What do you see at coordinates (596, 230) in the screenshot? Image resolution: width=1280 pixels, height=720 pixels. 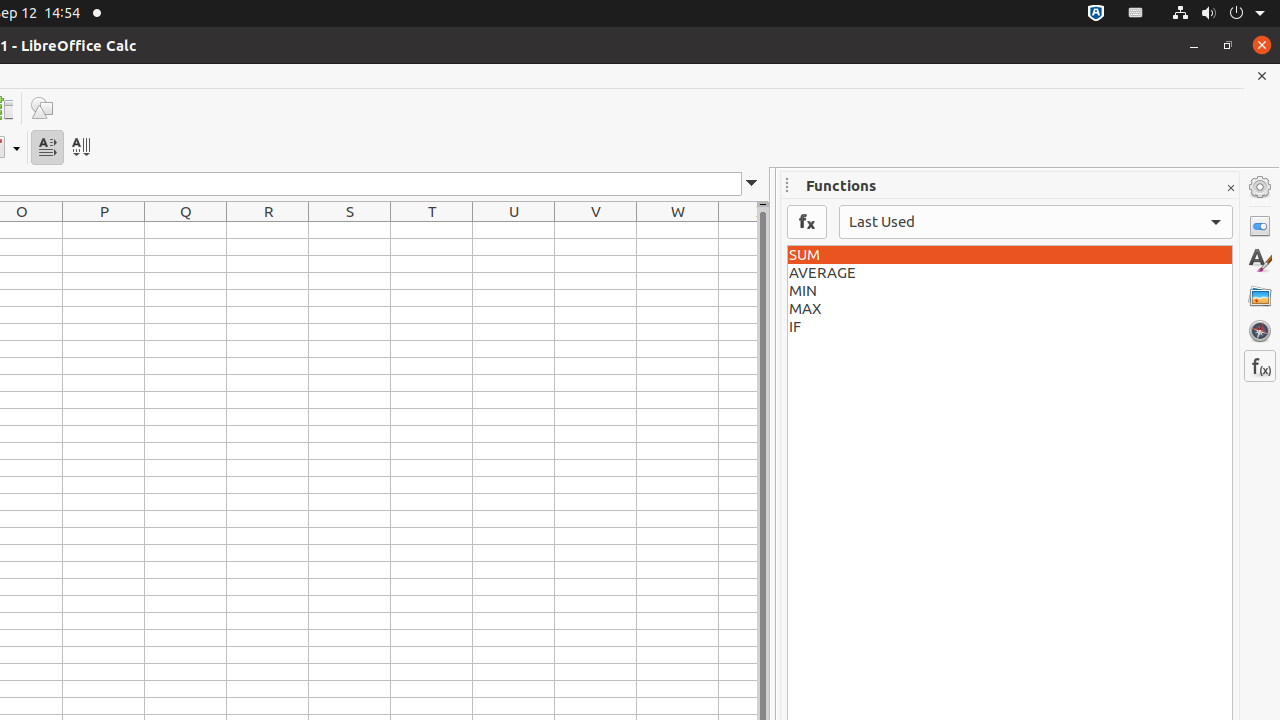 I see `V1` at bounding box center [596, 230].